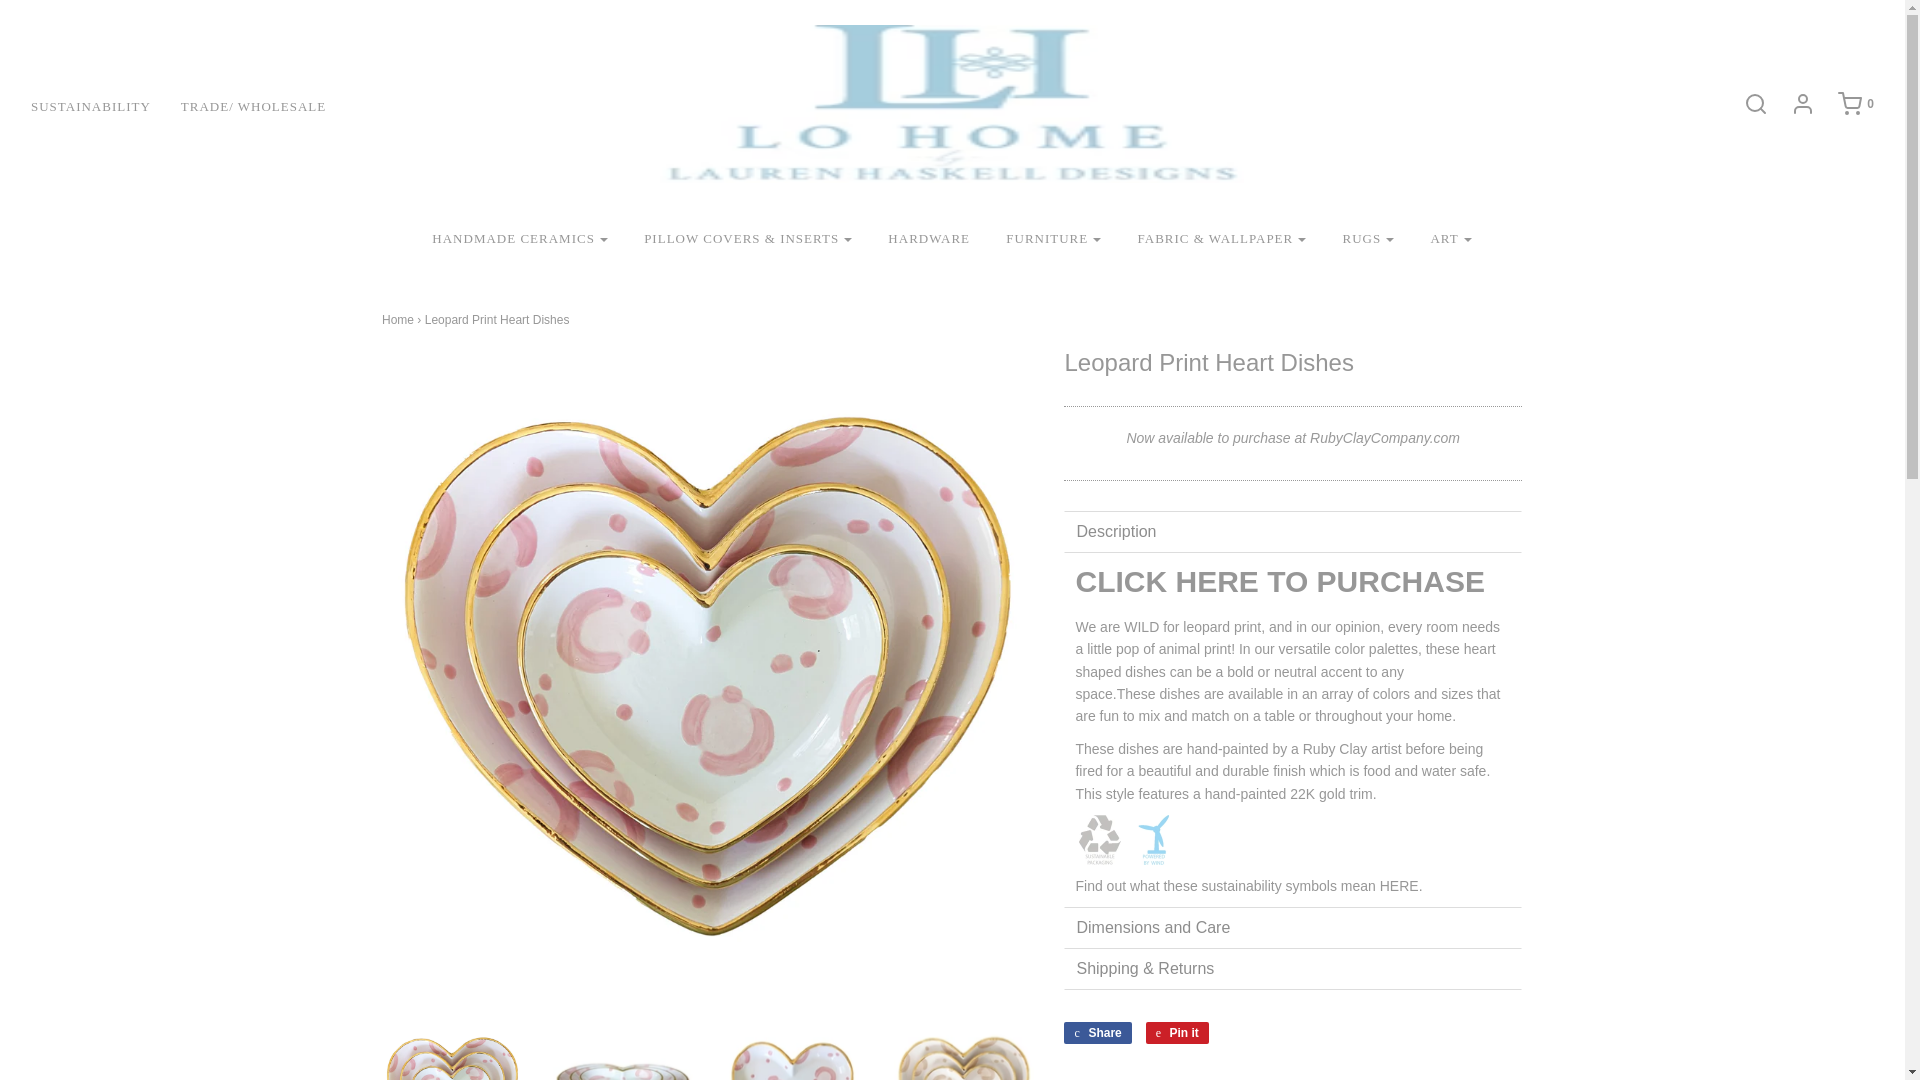 The height and width of the screenshot is (1080, 1920). I want to click on Log in, so click(1792, 103).